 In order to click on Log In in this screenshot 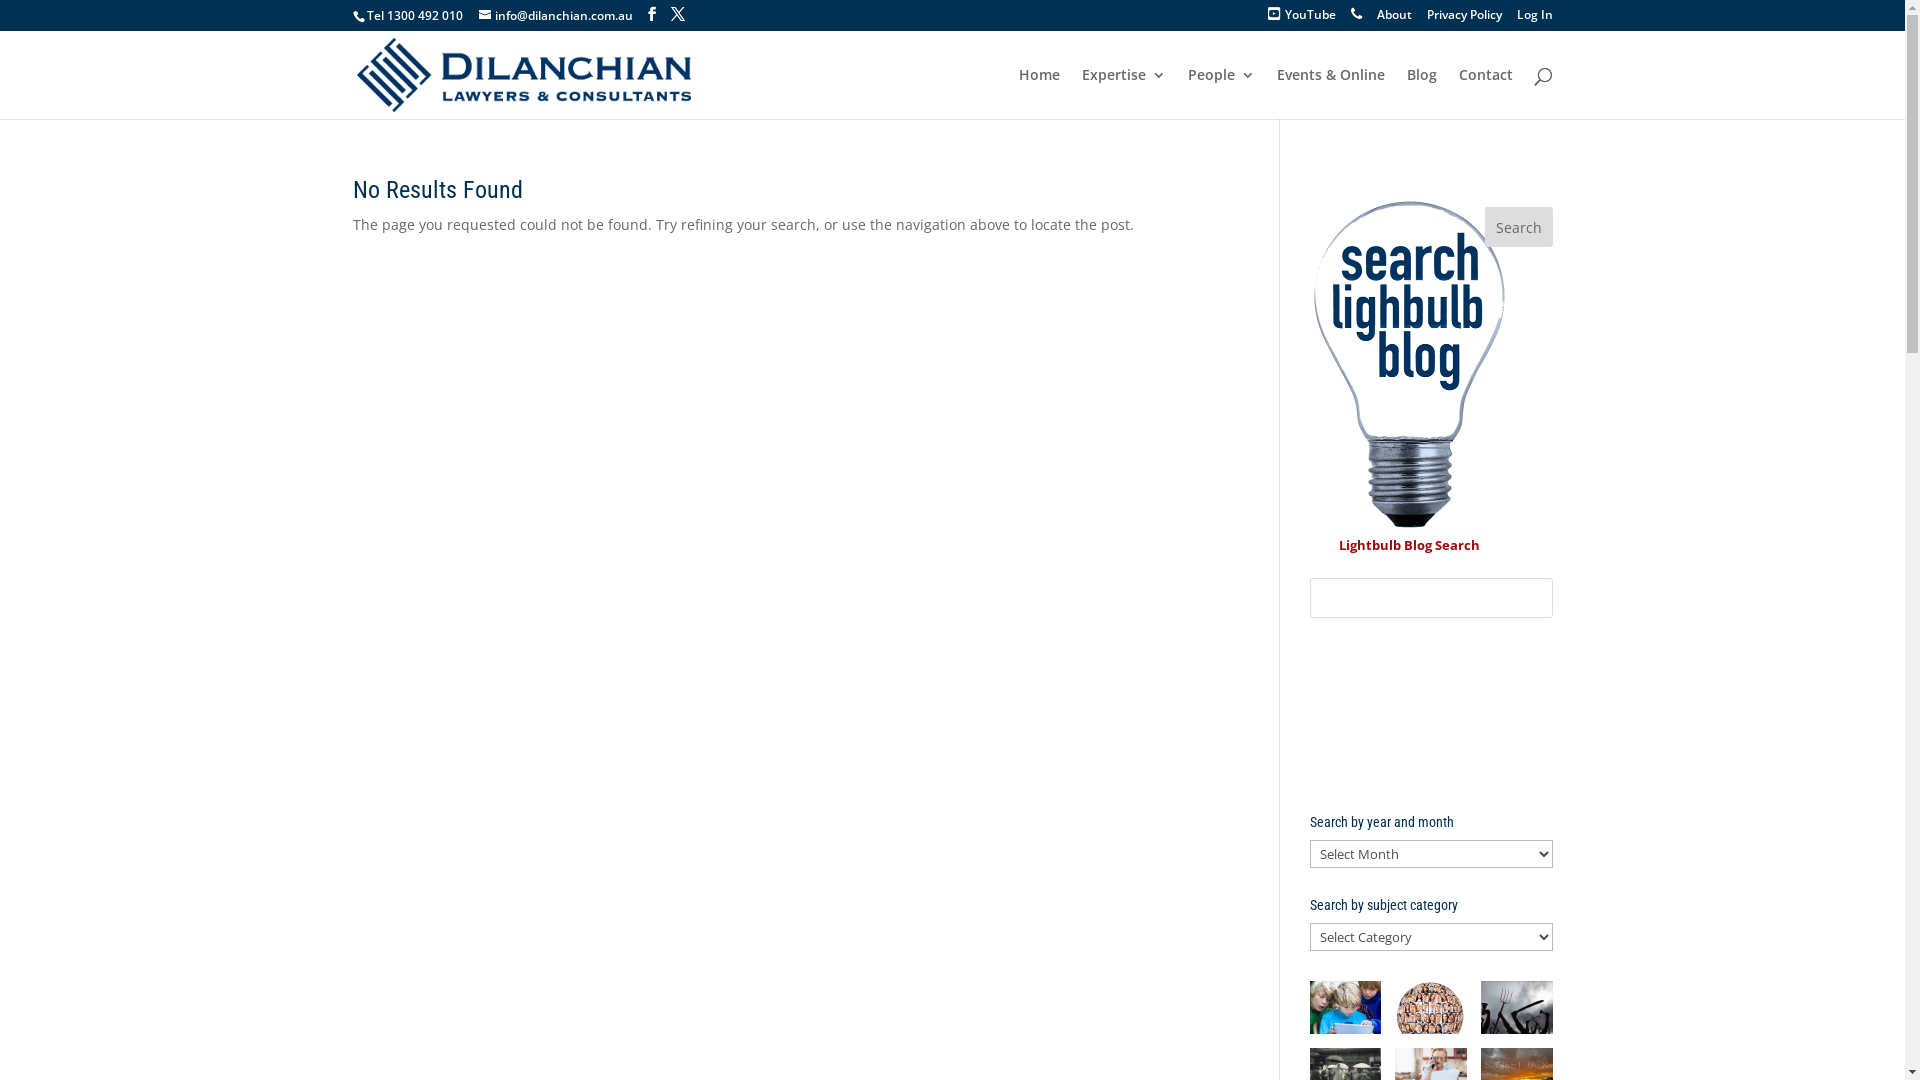, I will do `click(1534, 20)`.